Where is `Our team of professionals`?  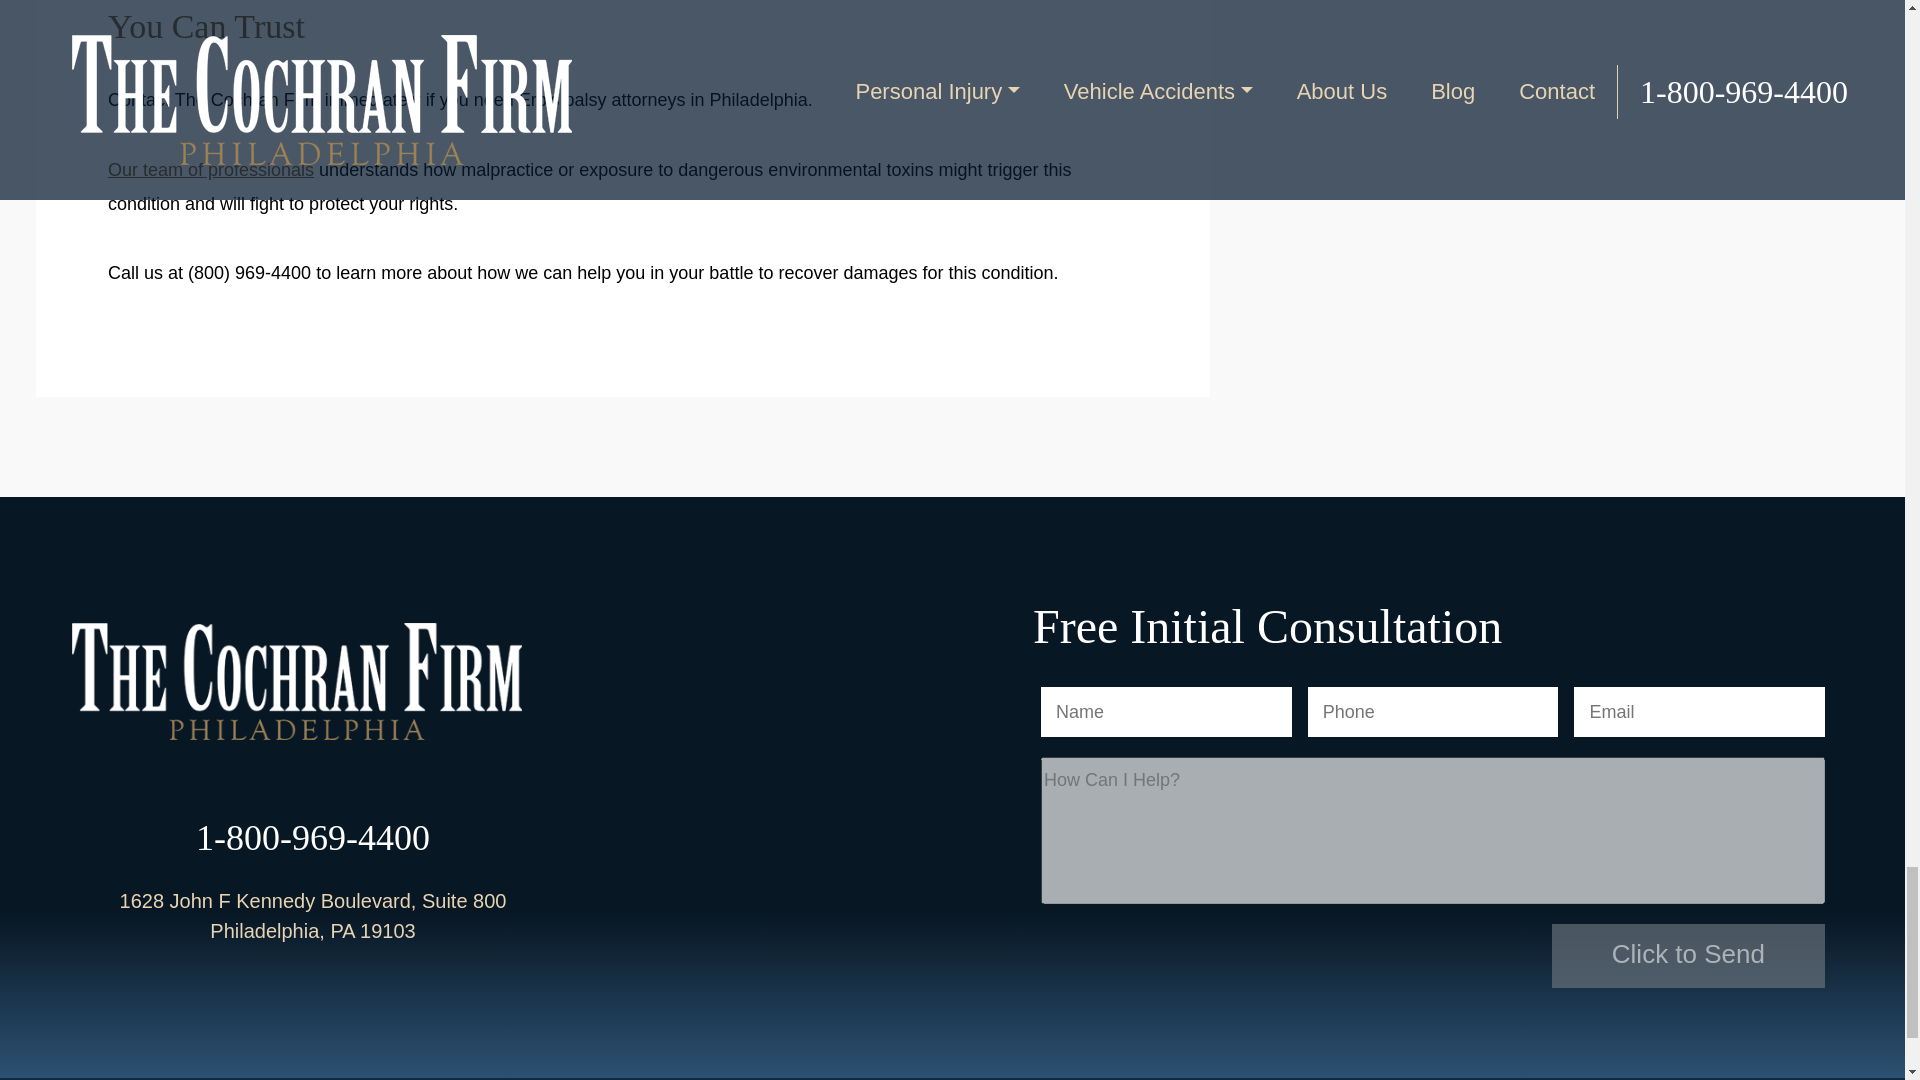 Our team of professionals is located at coordinates (210, 170).